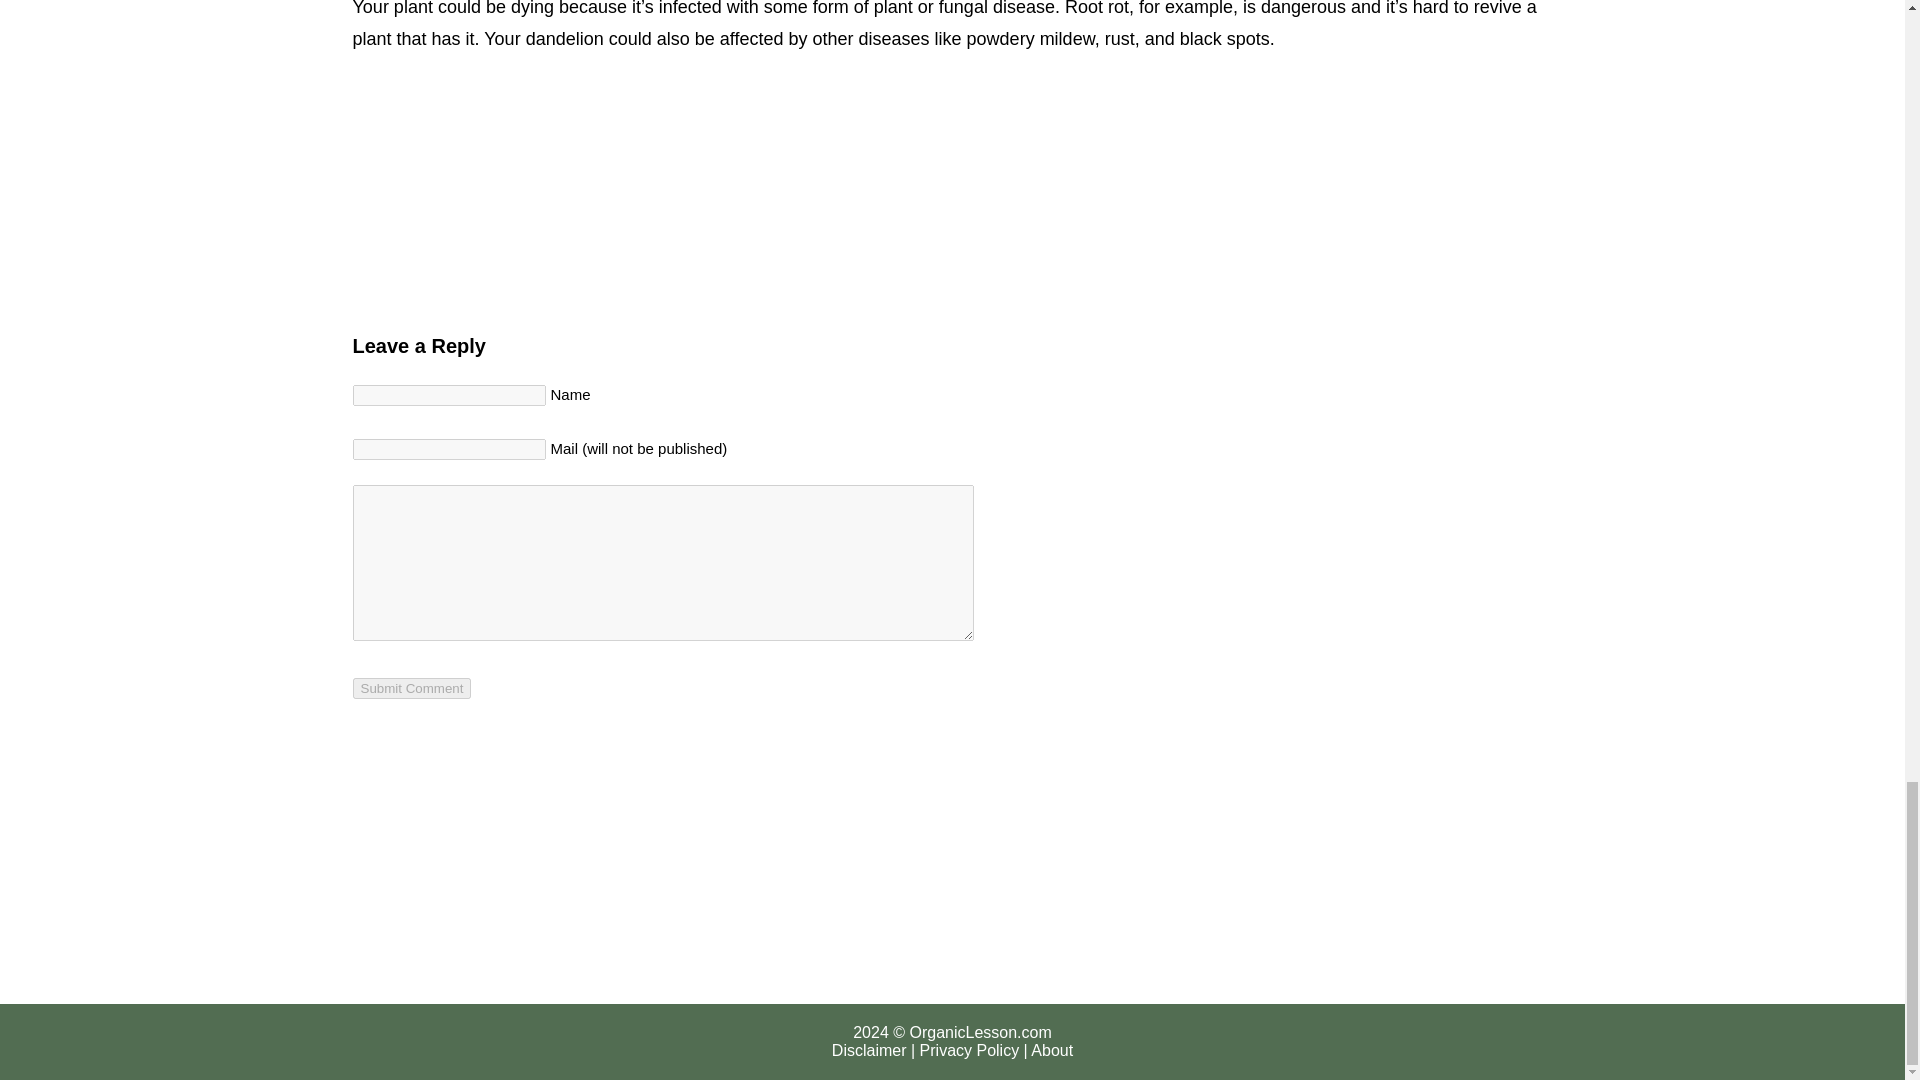 The image size is (1920, 1080). I want to click on Submit Comment, so click(410, 688).